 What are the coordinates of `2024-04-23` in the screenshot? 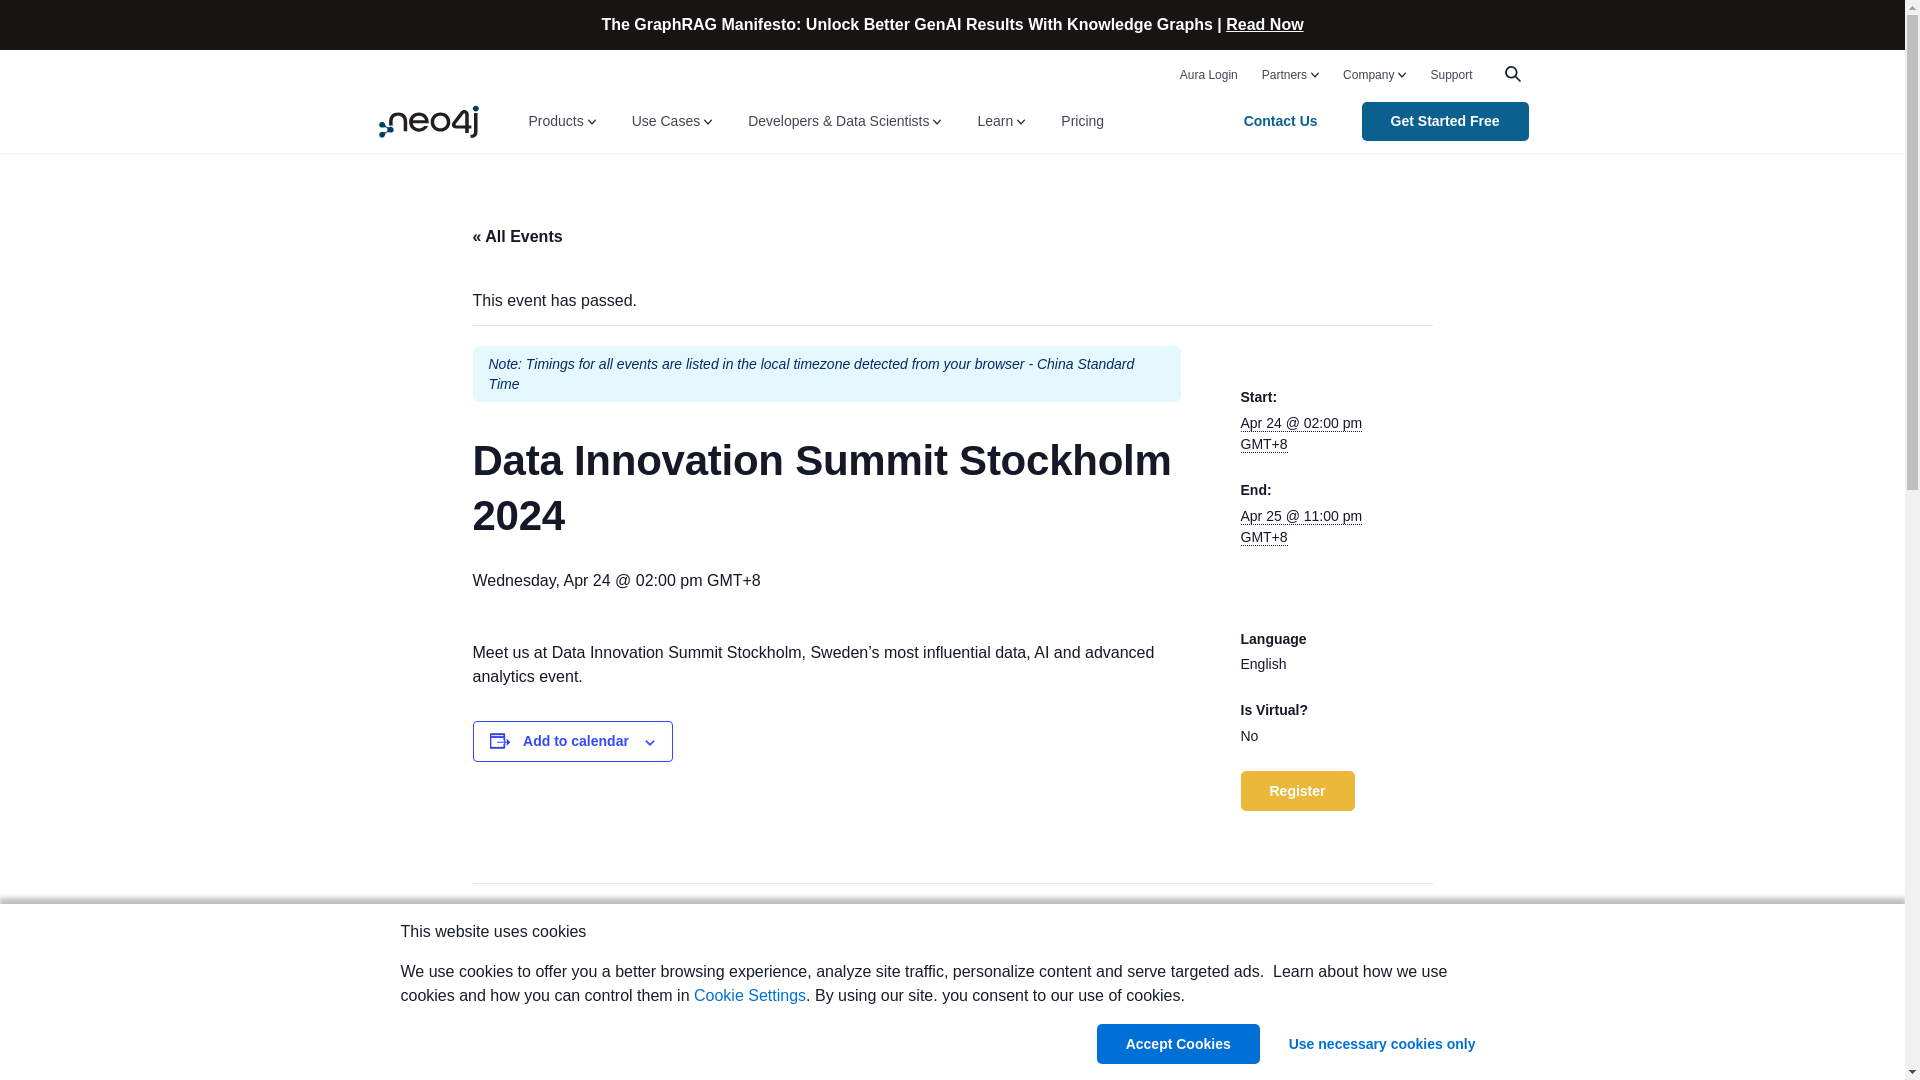 It's located at (1300, 433).